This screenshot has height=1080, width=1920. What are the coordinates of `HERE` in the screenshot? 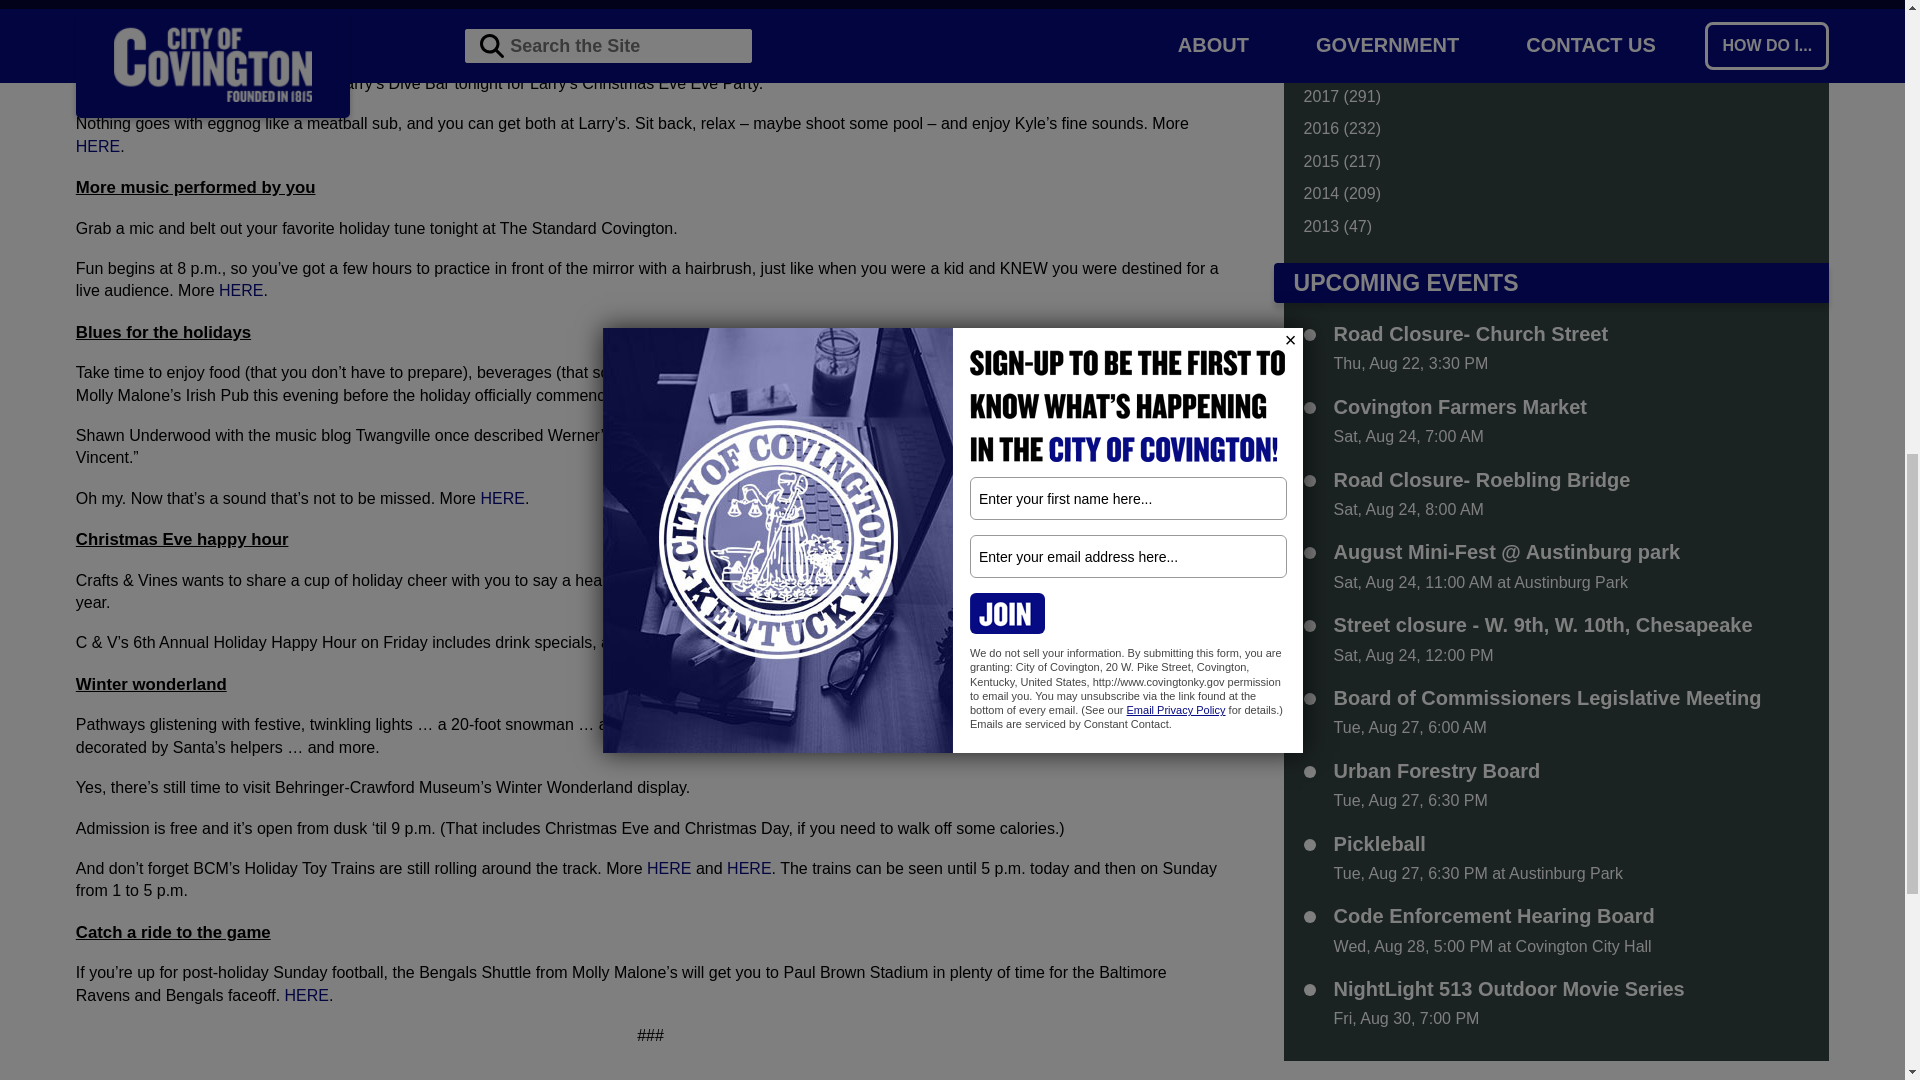 It's located at (669, 868).